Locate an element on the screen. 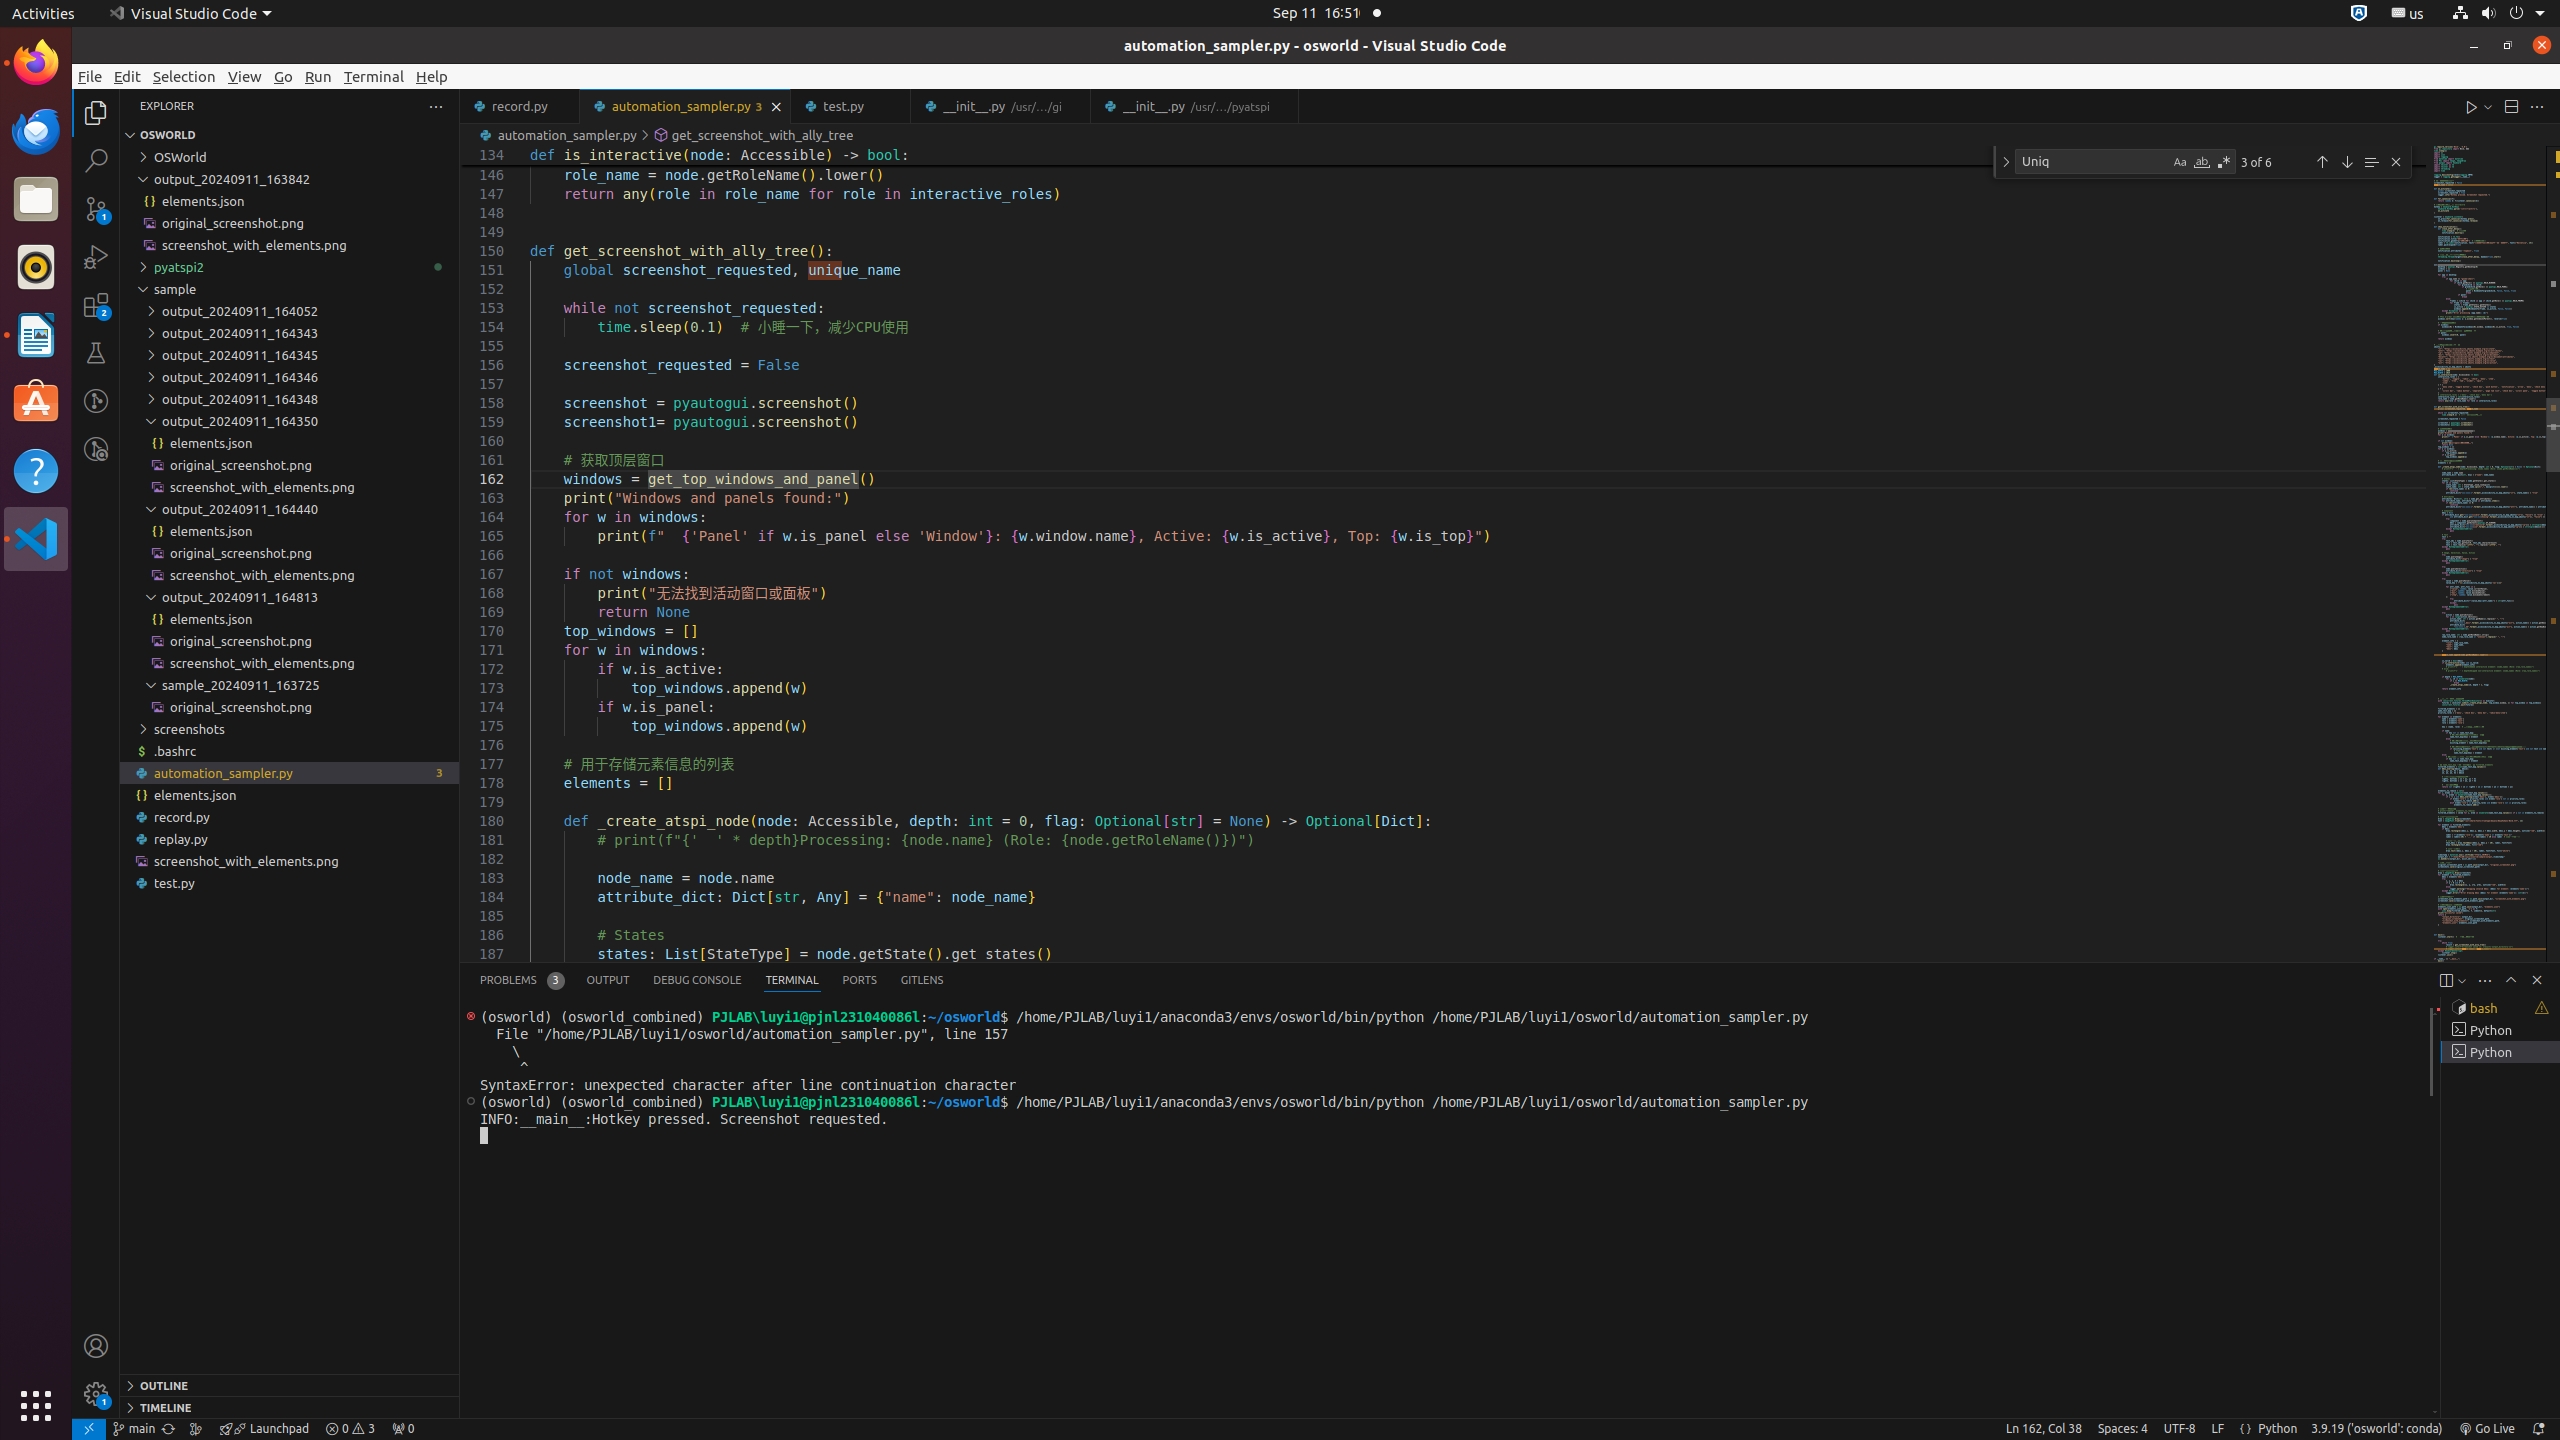  :1.21/StatusNotifierItem is located at coordinates (2408, 14).